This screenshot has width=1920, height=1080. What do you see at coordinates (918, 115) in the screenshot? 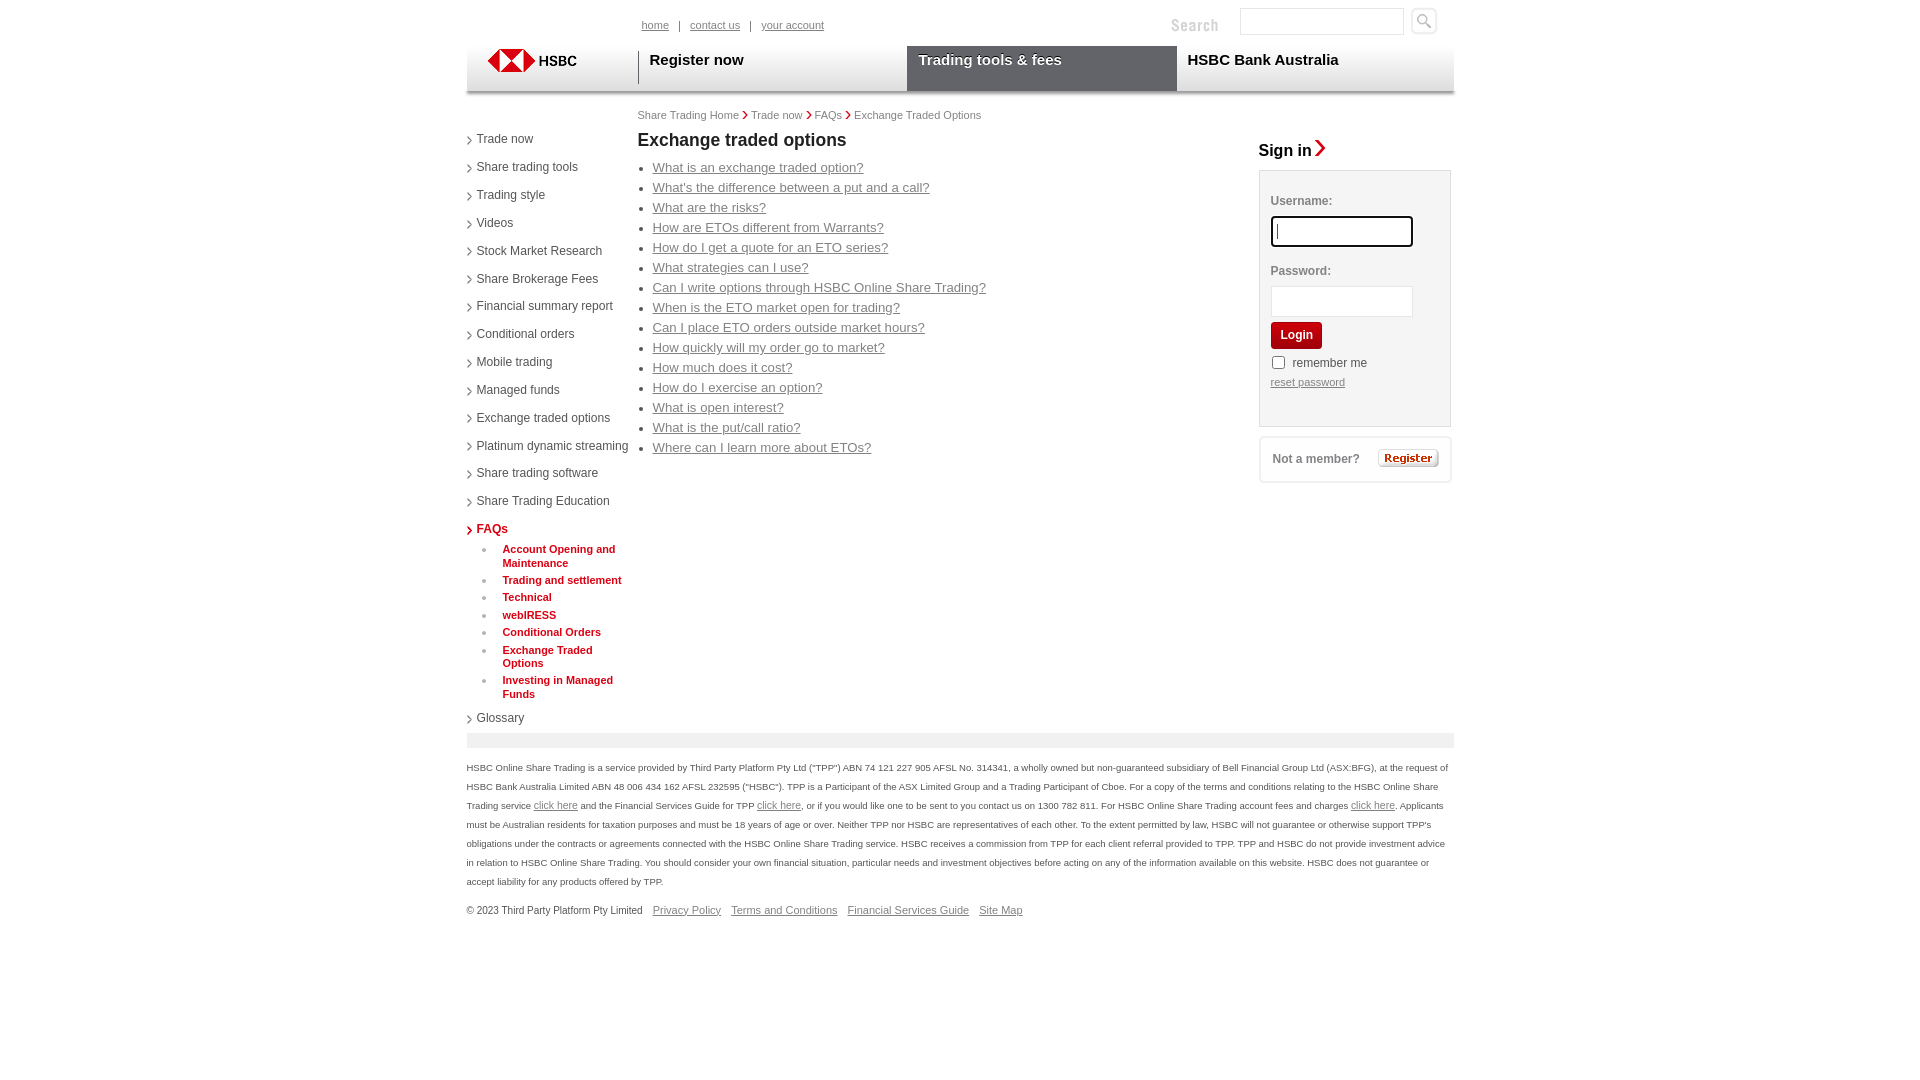
I see `Exchange Traded Options` at bounding box center [918, 115].